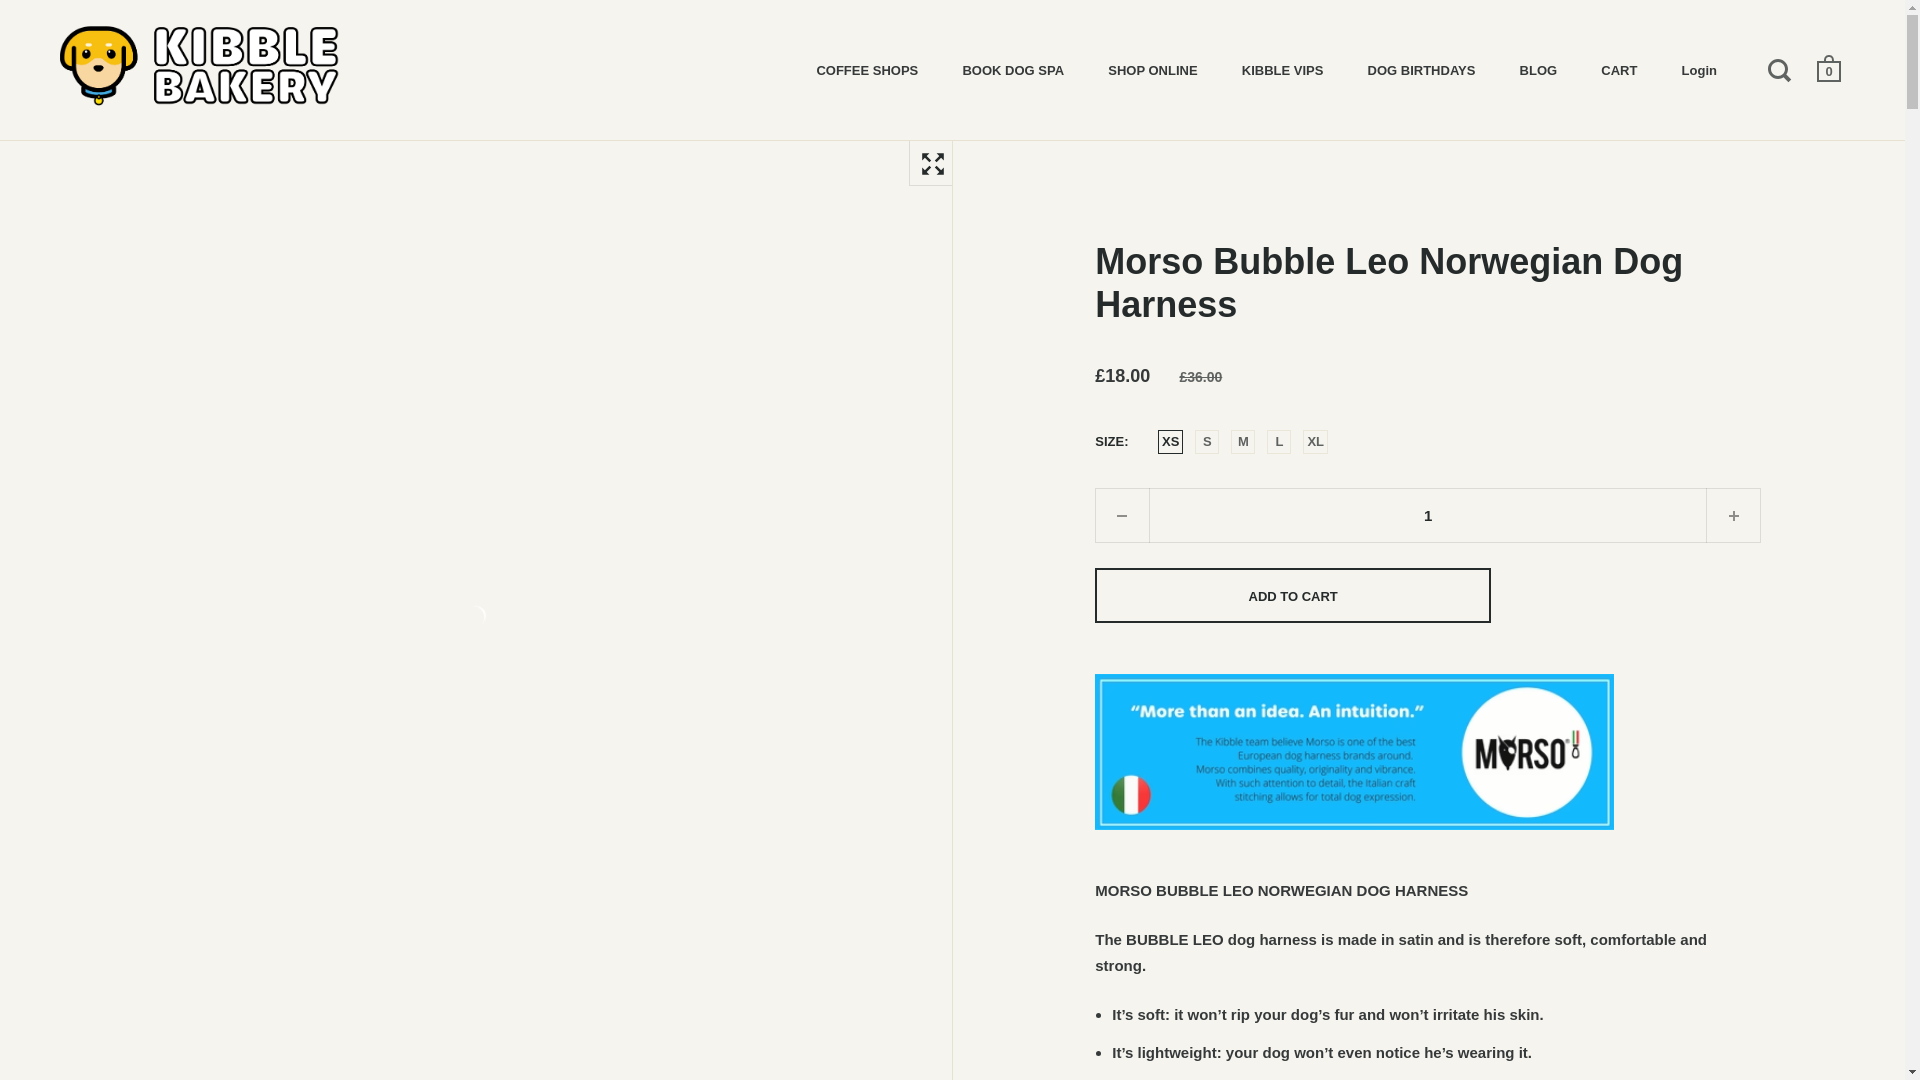 This screenshot has width=1920, height=1080. Describe the element at coordinates (1700, 68) in the screenshot. I see `Login` at that location.